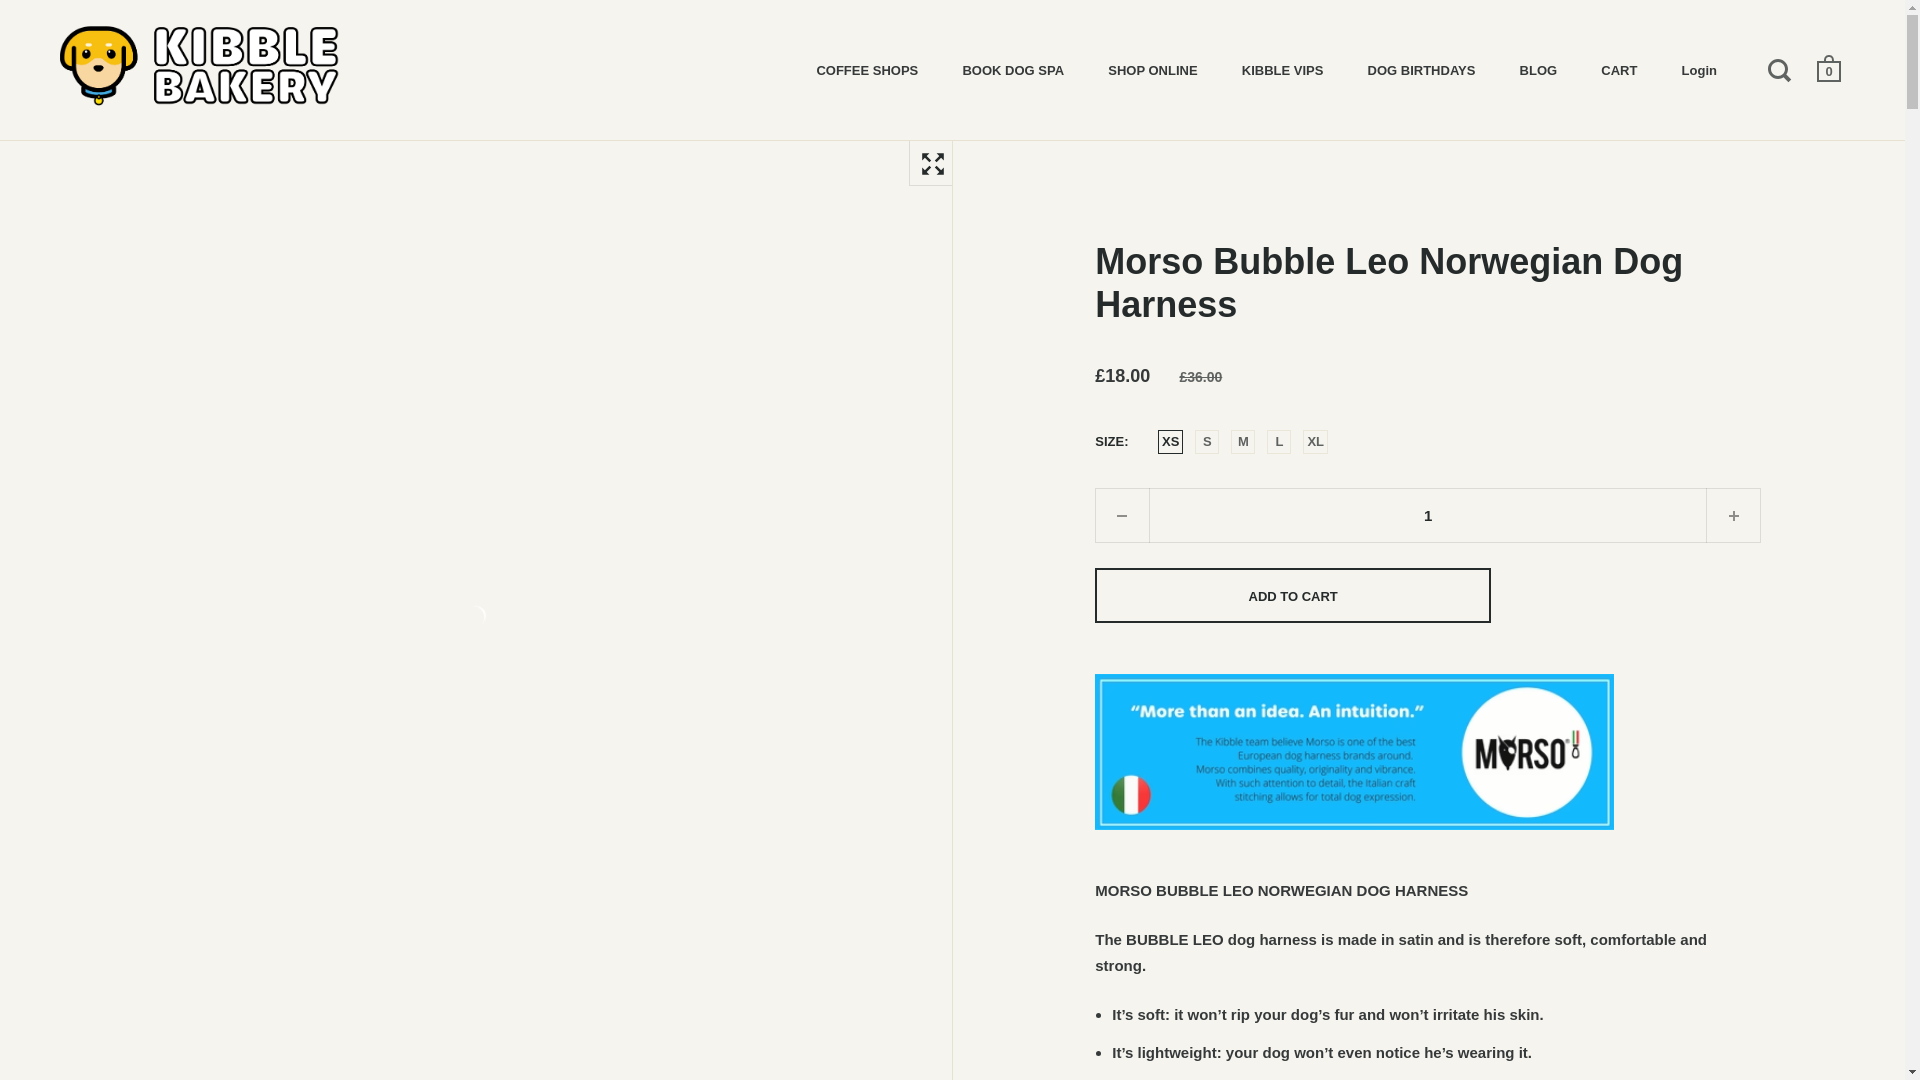 This screenshot has width=1920, height=1080. Describe the element at coordinates (1700, 68) in the screenshot. I see `Login` at that location.